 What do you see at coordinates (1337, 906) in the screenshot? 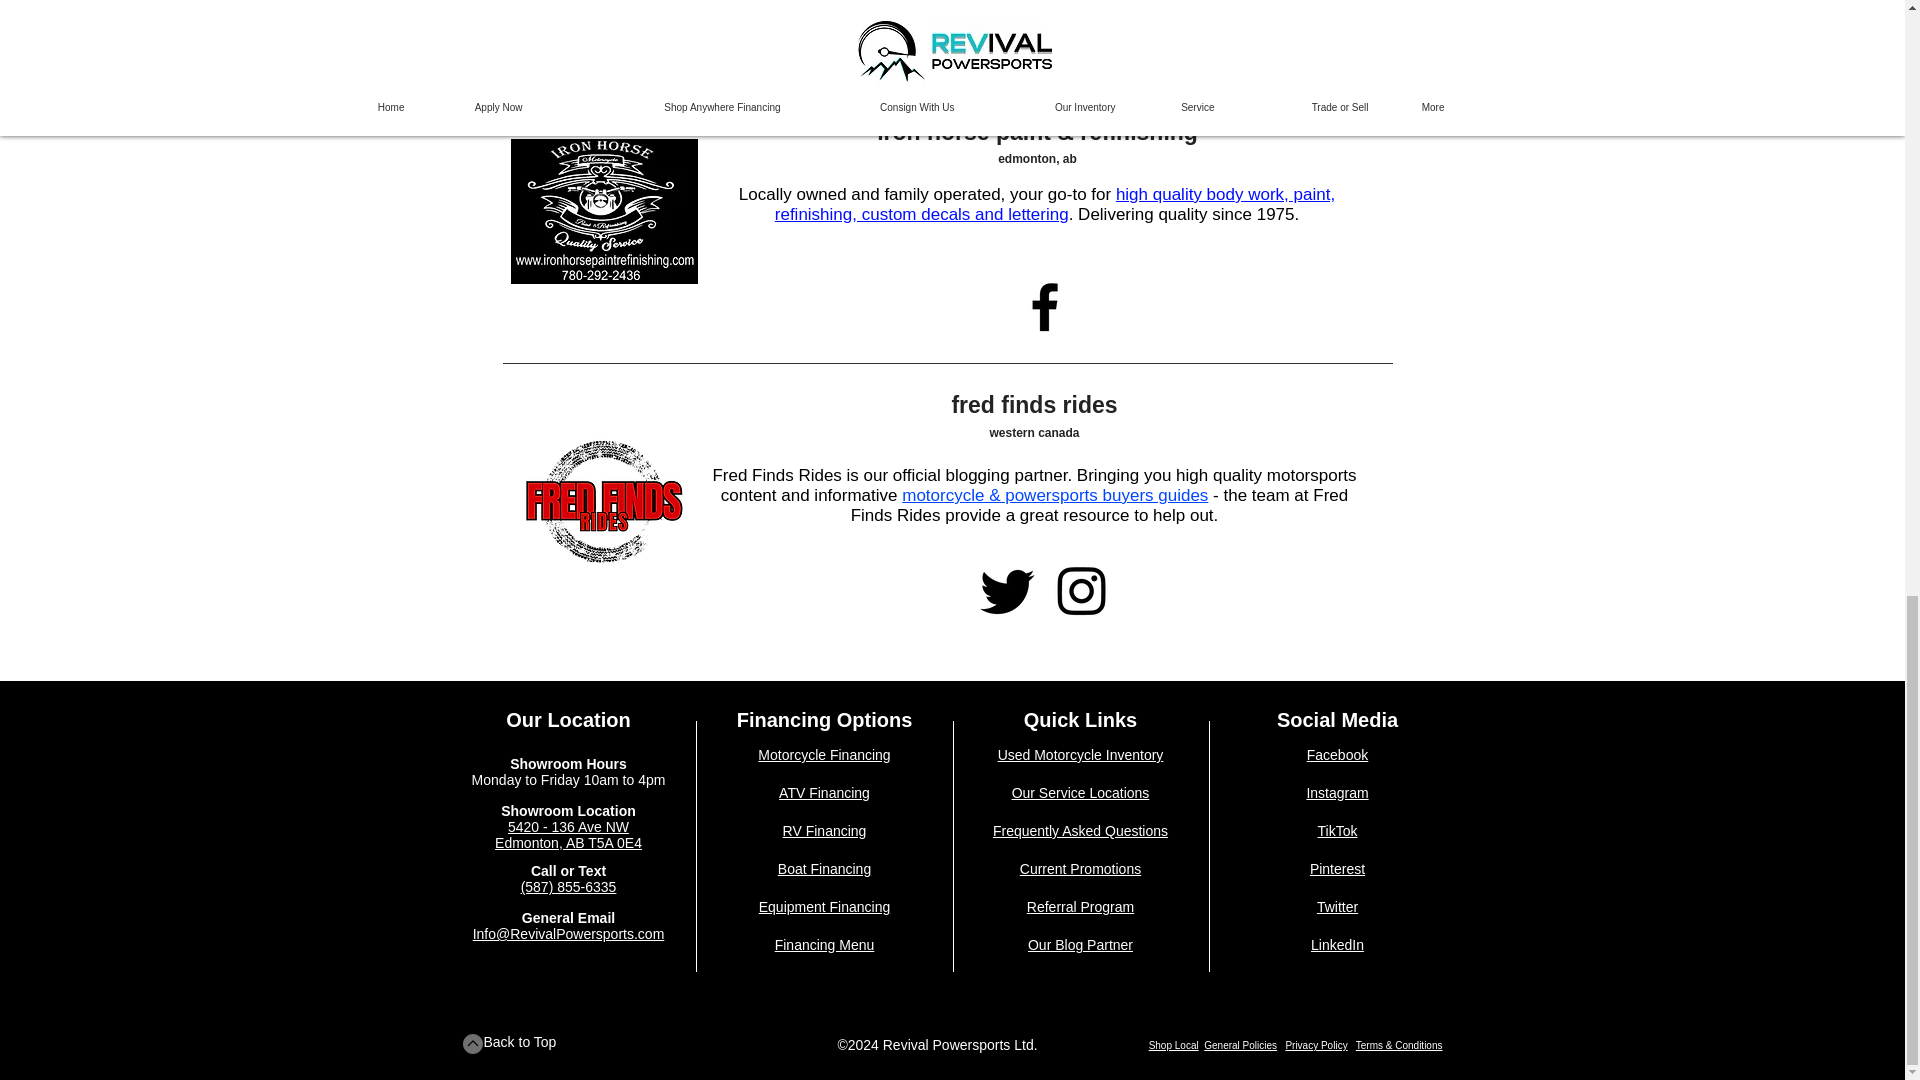
I see `Twitter` at bounding box center [1337, 906].